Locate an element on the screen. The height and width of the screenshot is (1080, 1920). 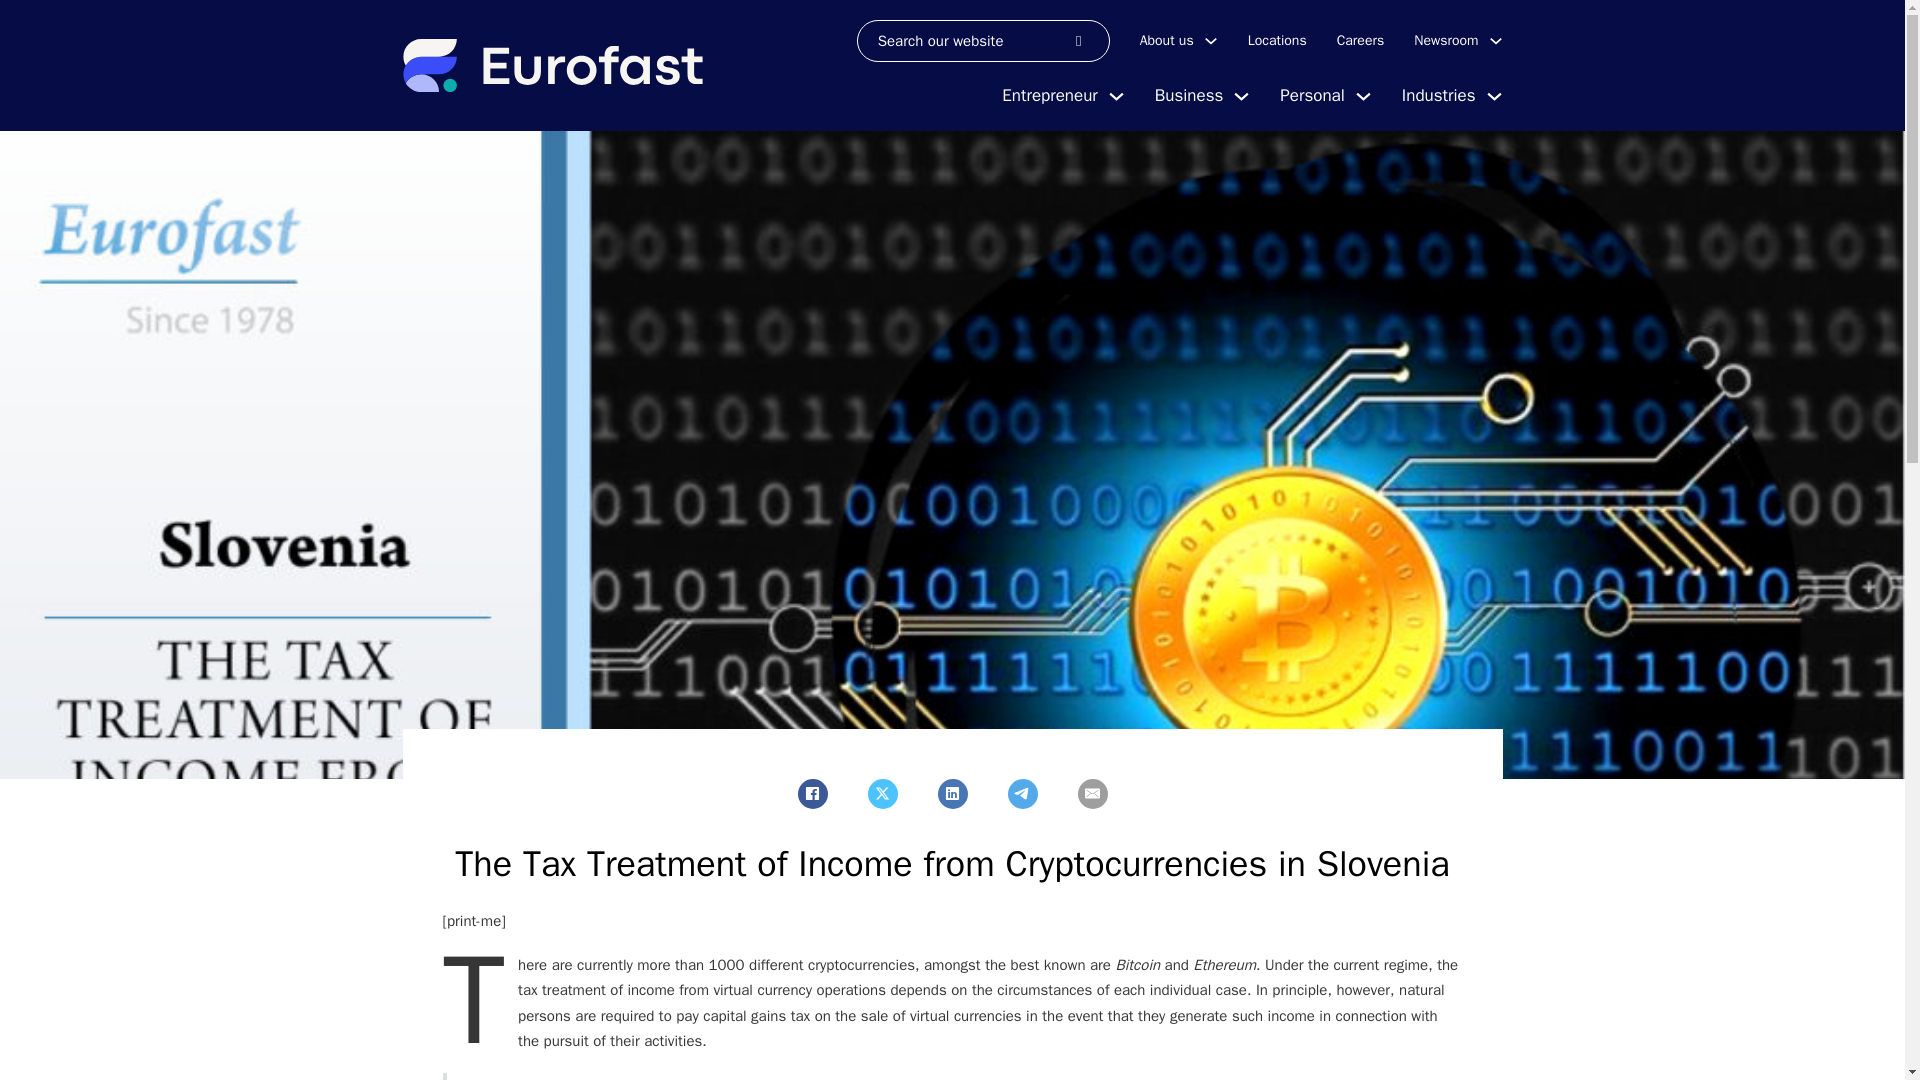
Careers is located at coordinates (1360, 40).